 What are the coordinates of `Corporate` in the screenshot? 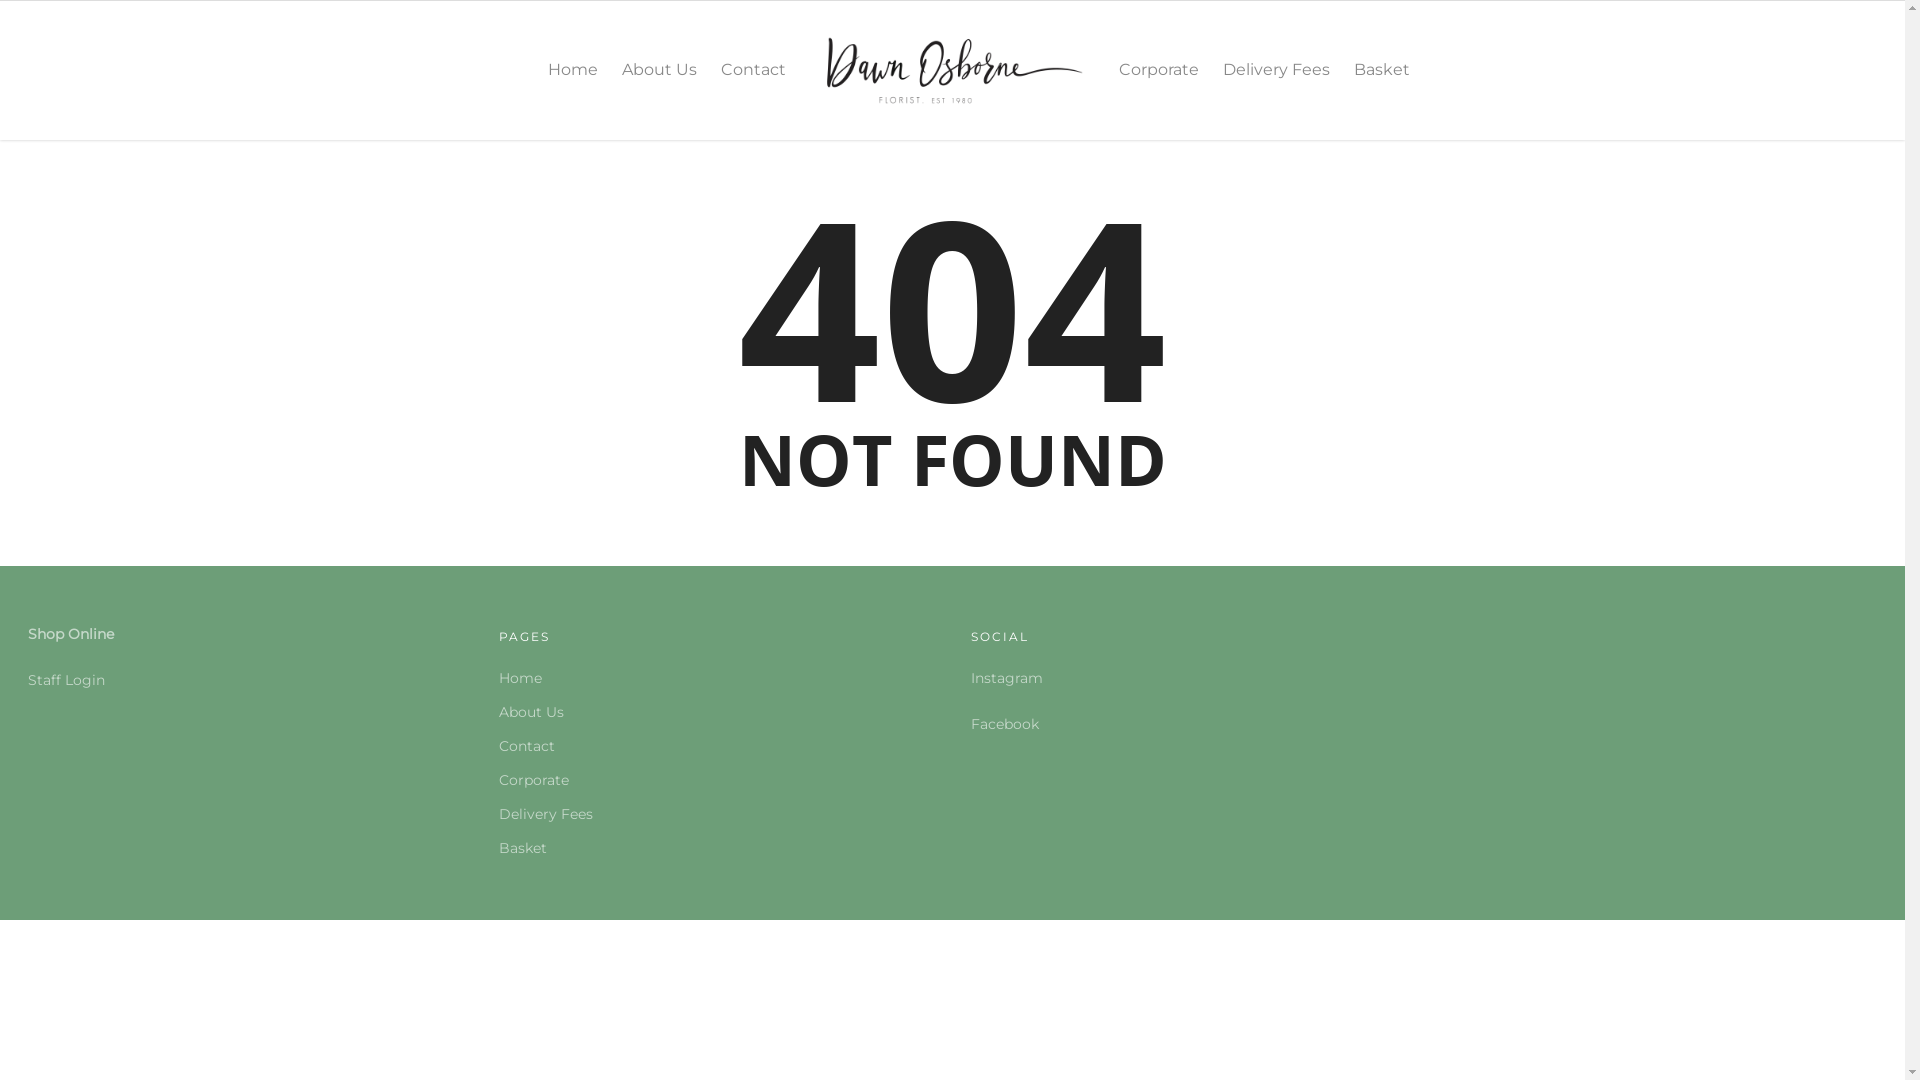 It's located at (716, 780).